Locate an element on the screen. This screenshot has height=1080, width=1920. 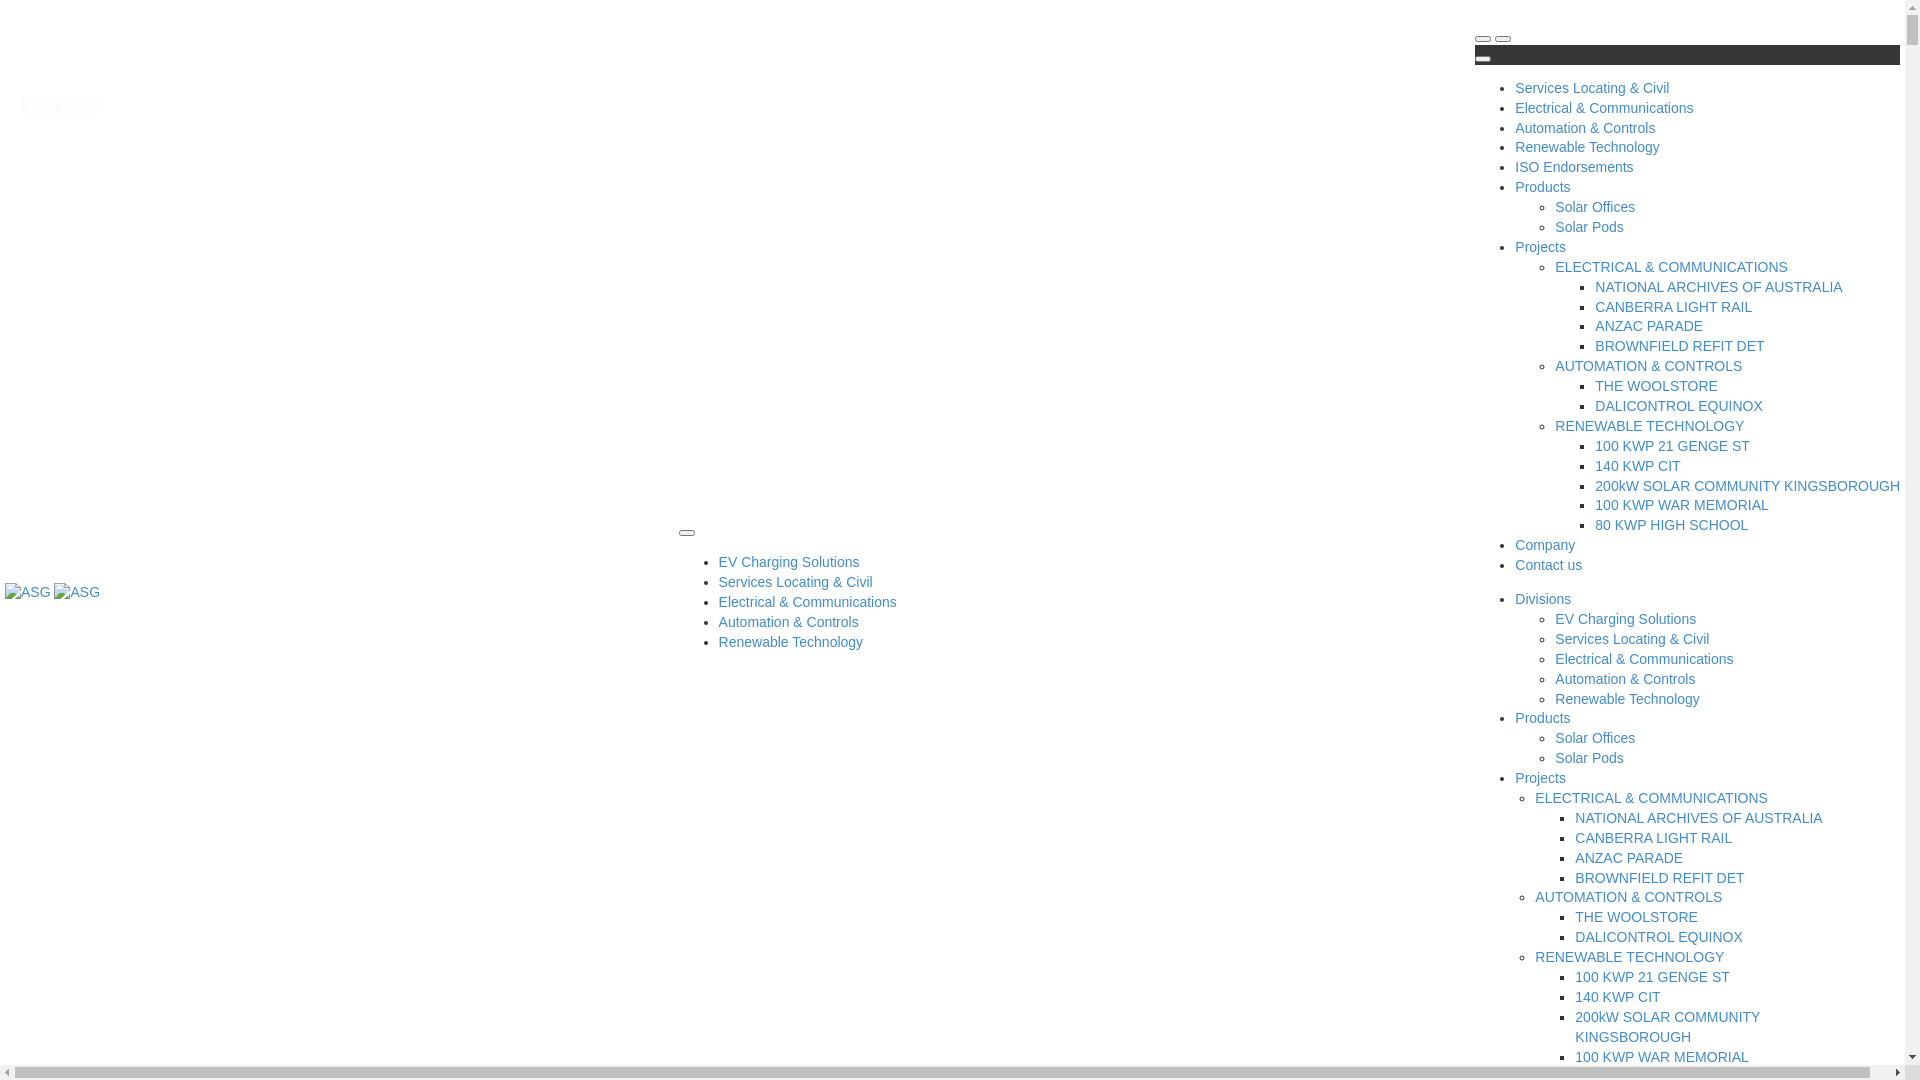
100 KWP 21 GENGE ST is located at coordinates (1652, 977).